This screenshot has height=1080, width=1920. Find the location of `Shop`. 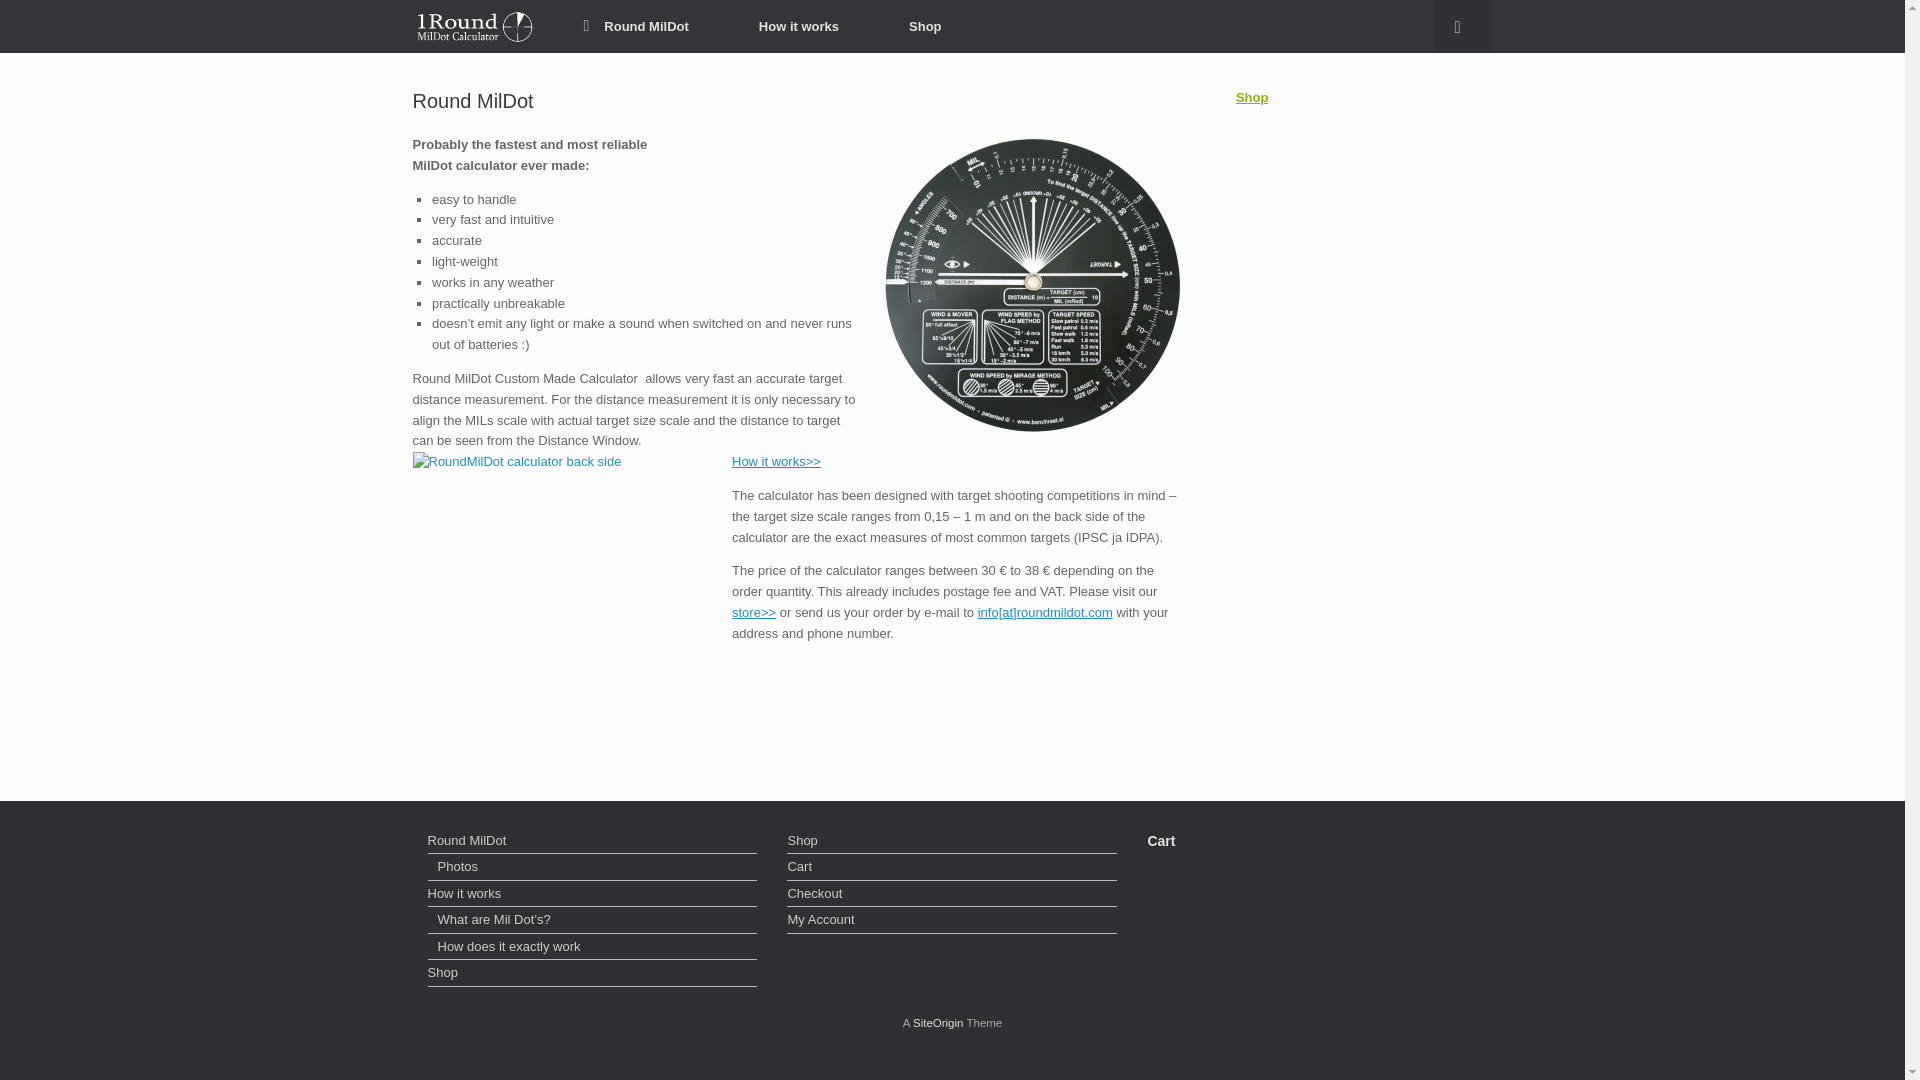

Shop is located at coordinates (952, 842).